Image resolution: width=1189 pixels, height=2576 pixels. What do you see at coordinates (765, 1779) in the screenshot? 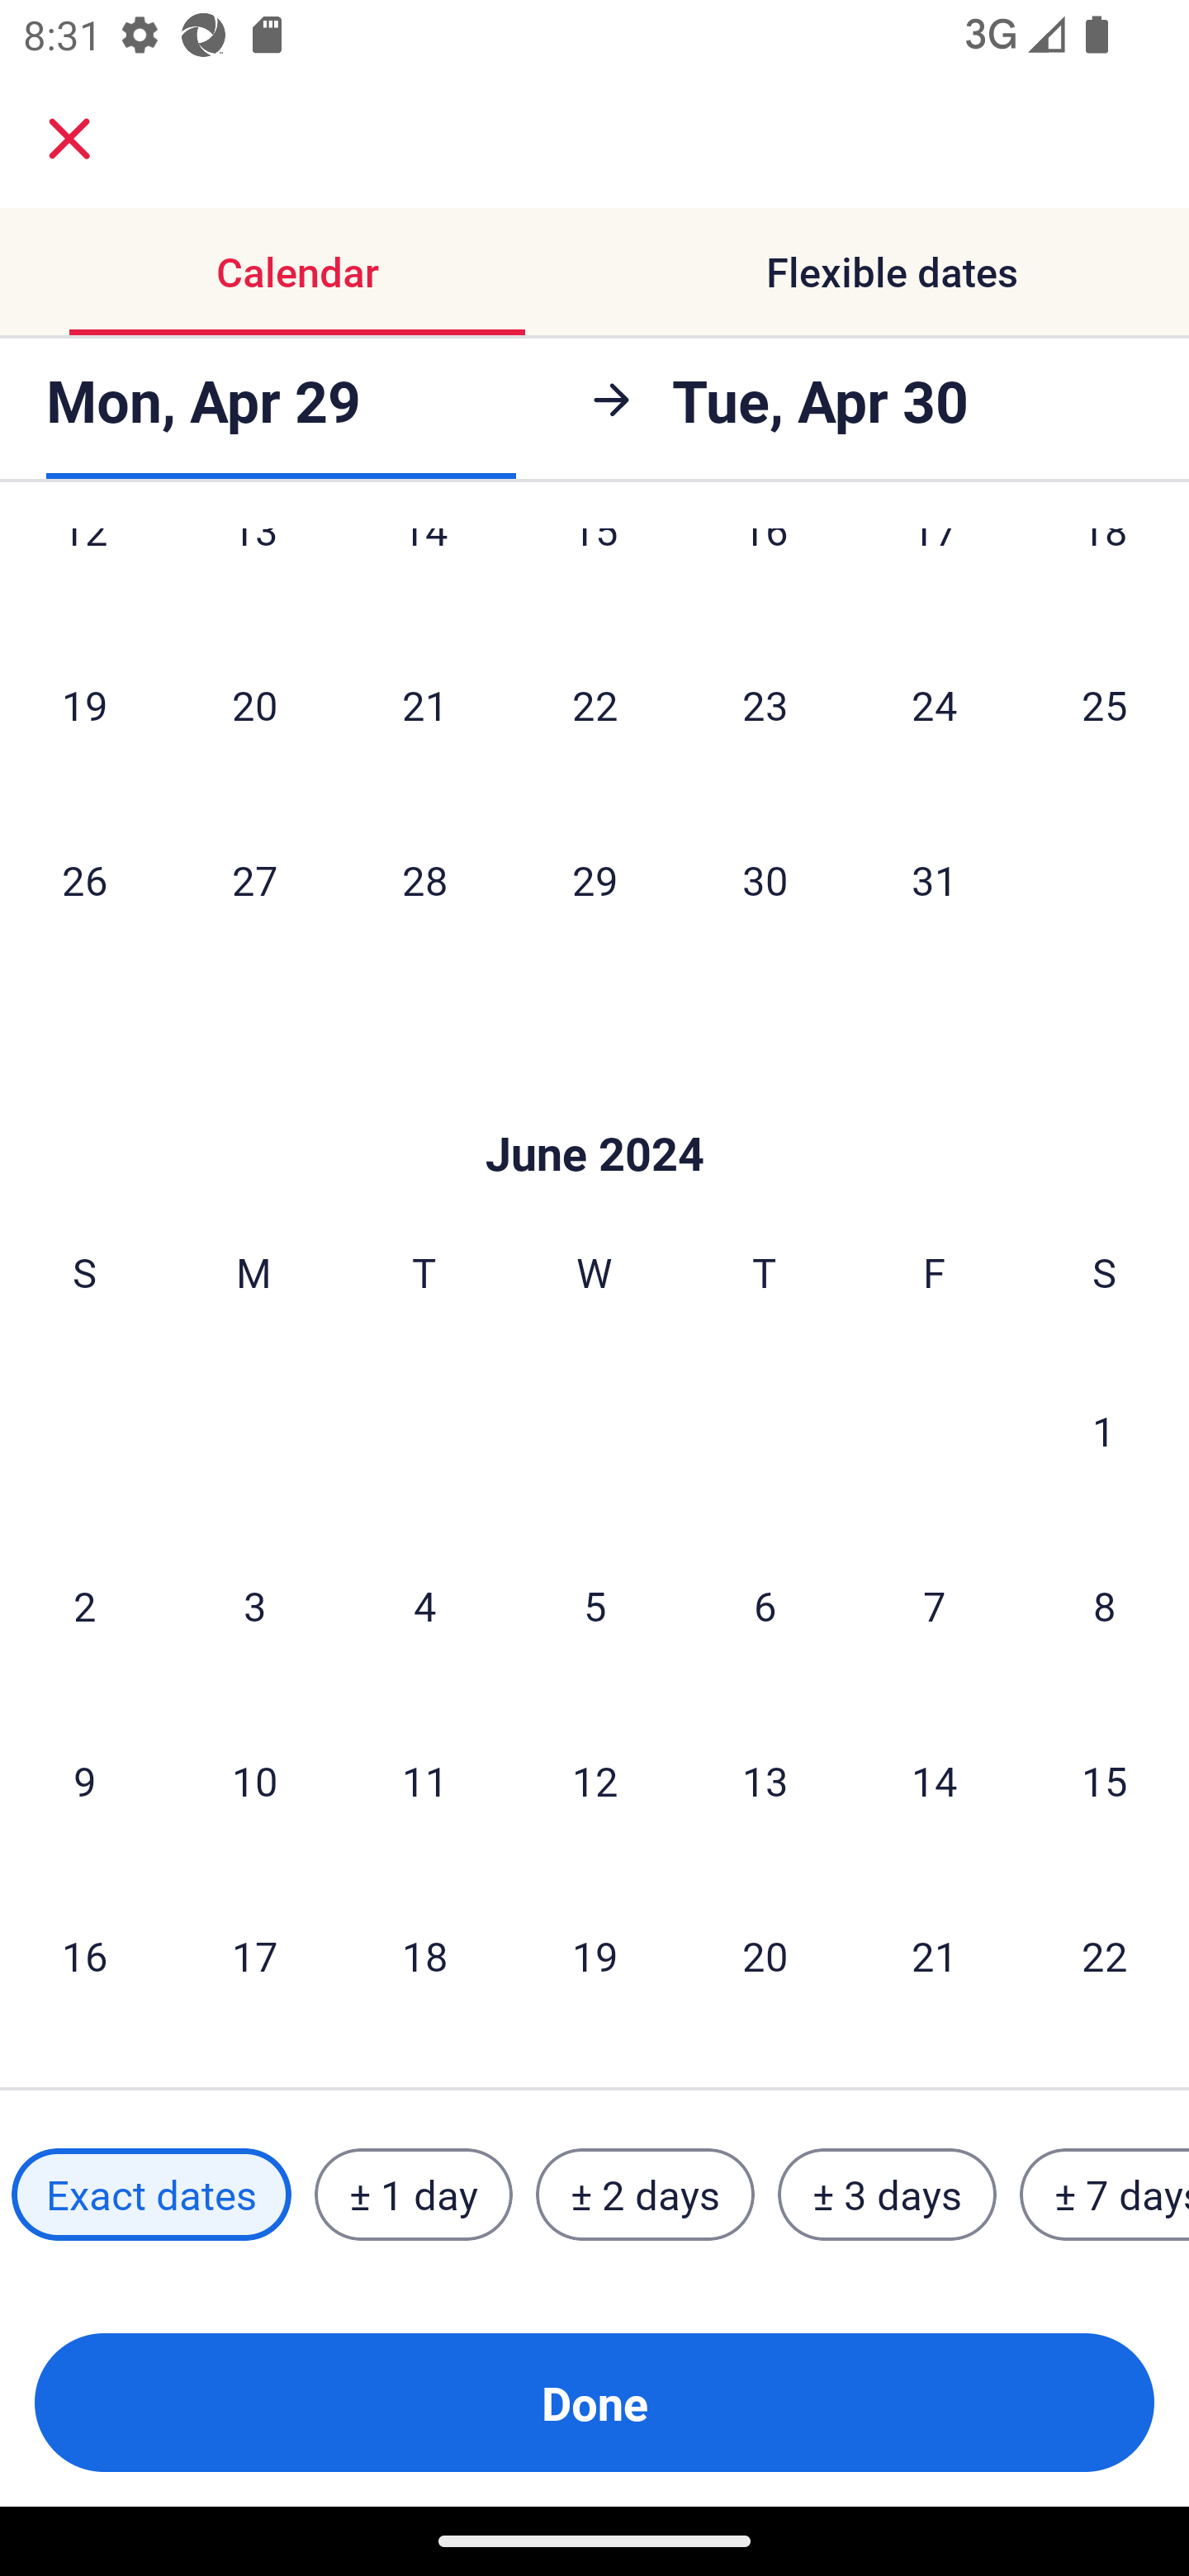
I see `13 Thursday, June 13, 2024` at bounding box center [765, 1779].